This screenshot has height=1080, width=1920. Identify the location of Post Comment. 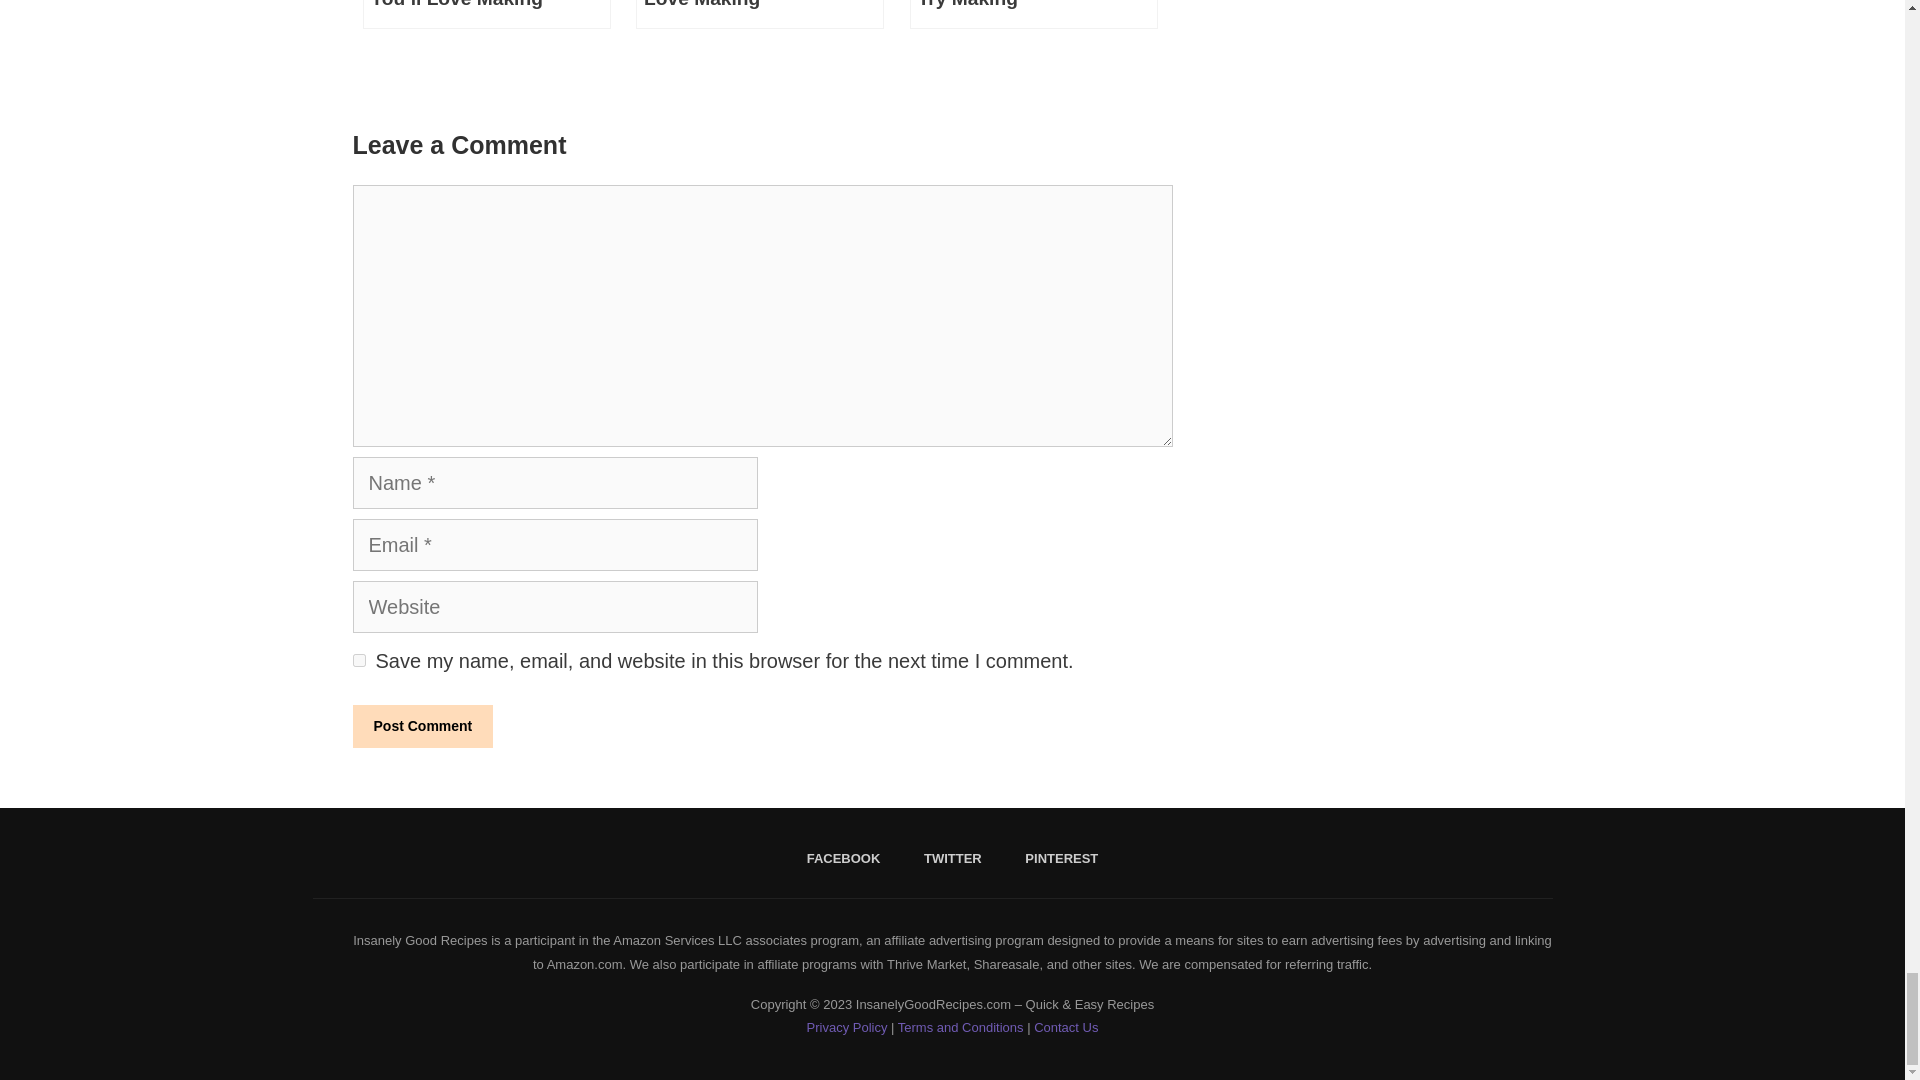
(422, 726).